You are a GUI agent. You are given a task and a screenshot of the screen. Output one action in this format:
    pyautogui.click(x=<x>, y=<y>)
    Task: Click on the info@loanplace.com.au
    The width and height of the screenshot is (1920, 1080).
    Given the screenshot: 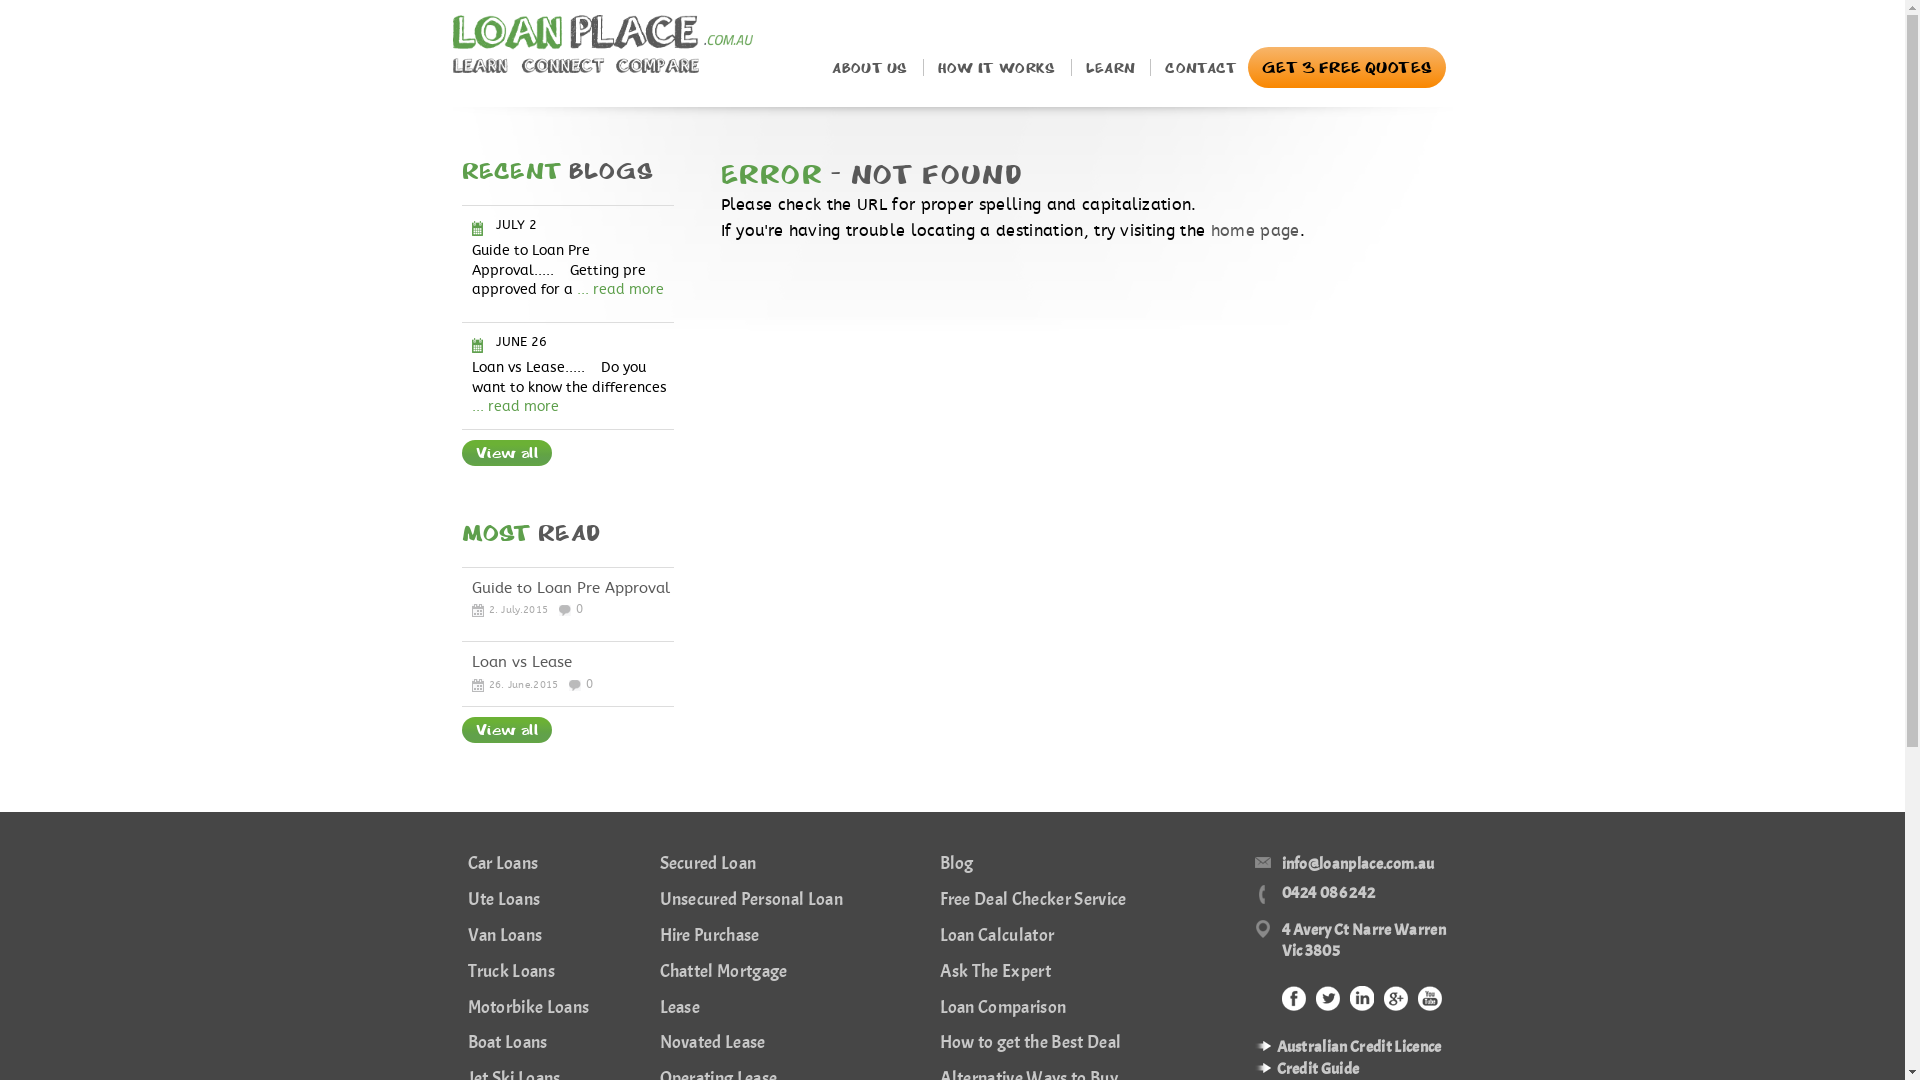 What is the action you would take?
    pyautogui.click(x=1344, y=864)
    